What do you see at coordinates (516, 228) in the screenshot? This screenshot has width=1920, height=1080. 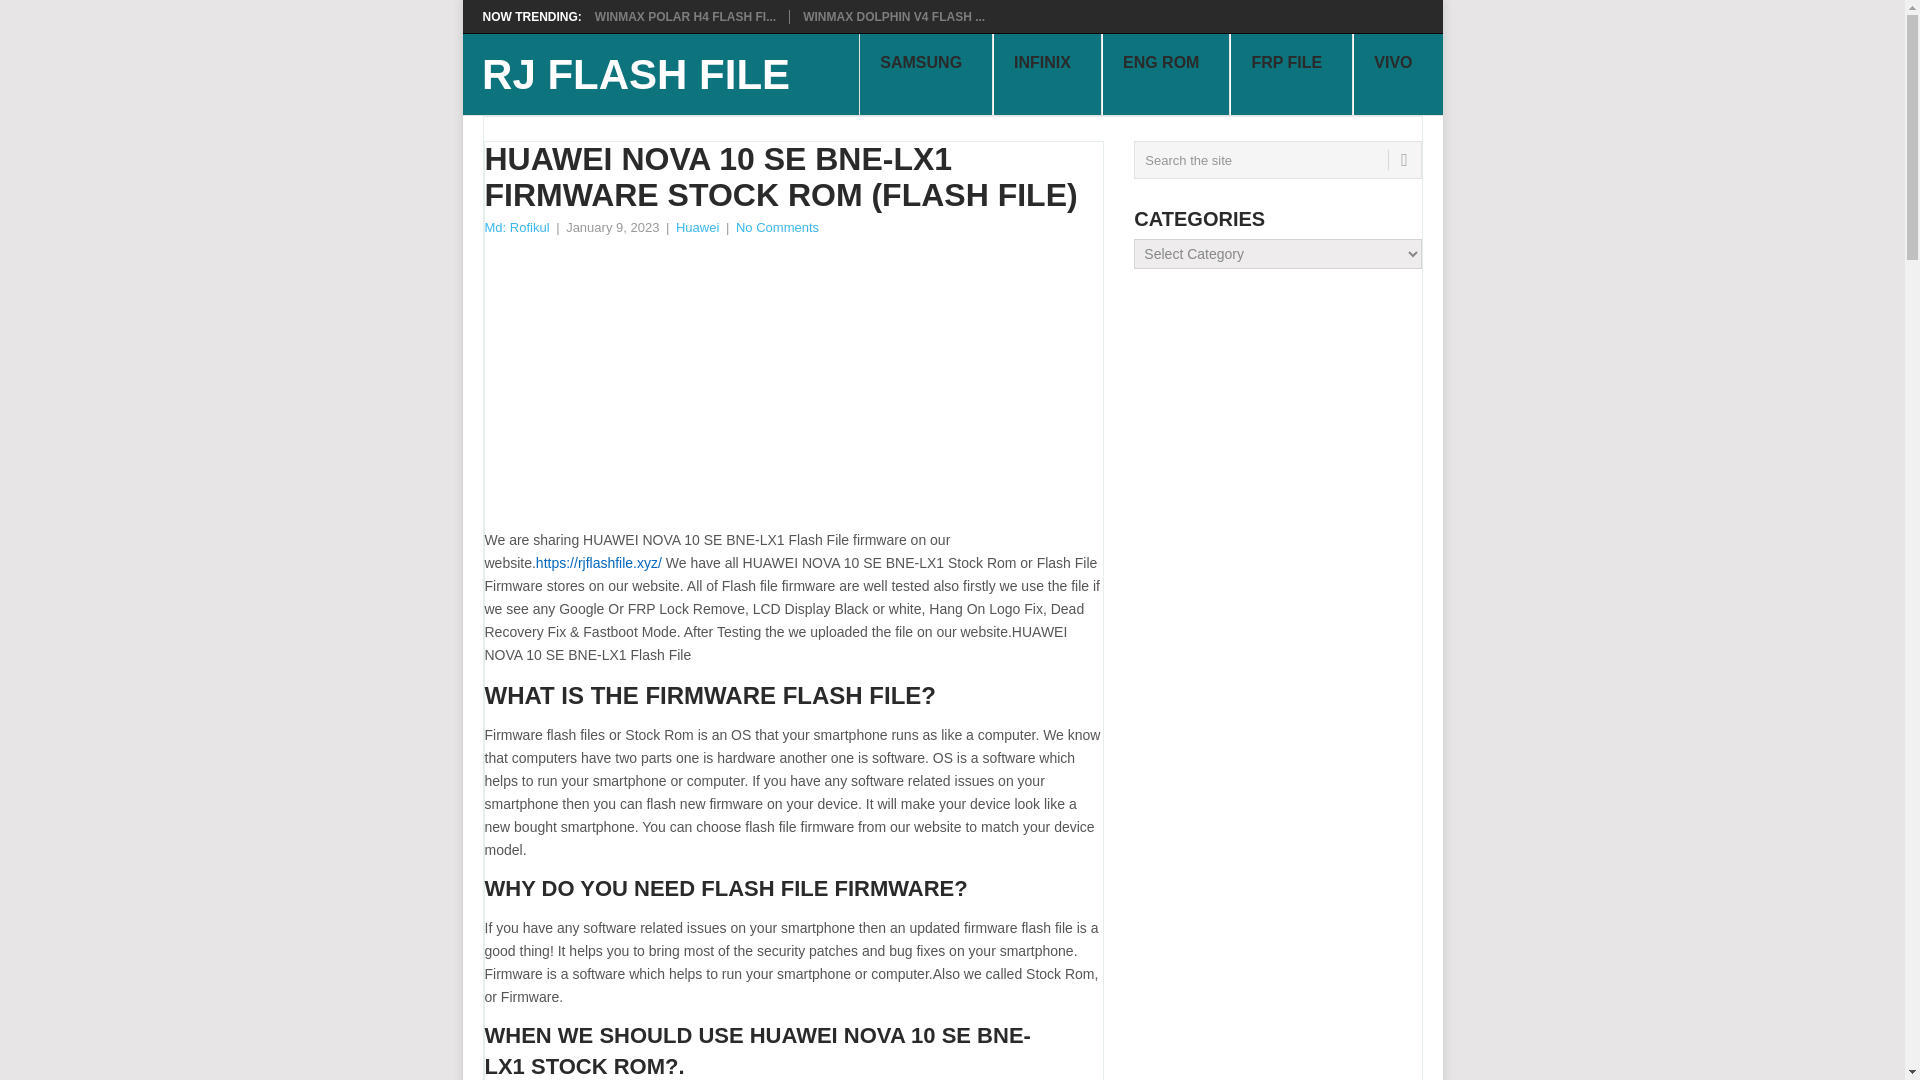 I see `Md: Rofikul` at bounding box center [516, 228].